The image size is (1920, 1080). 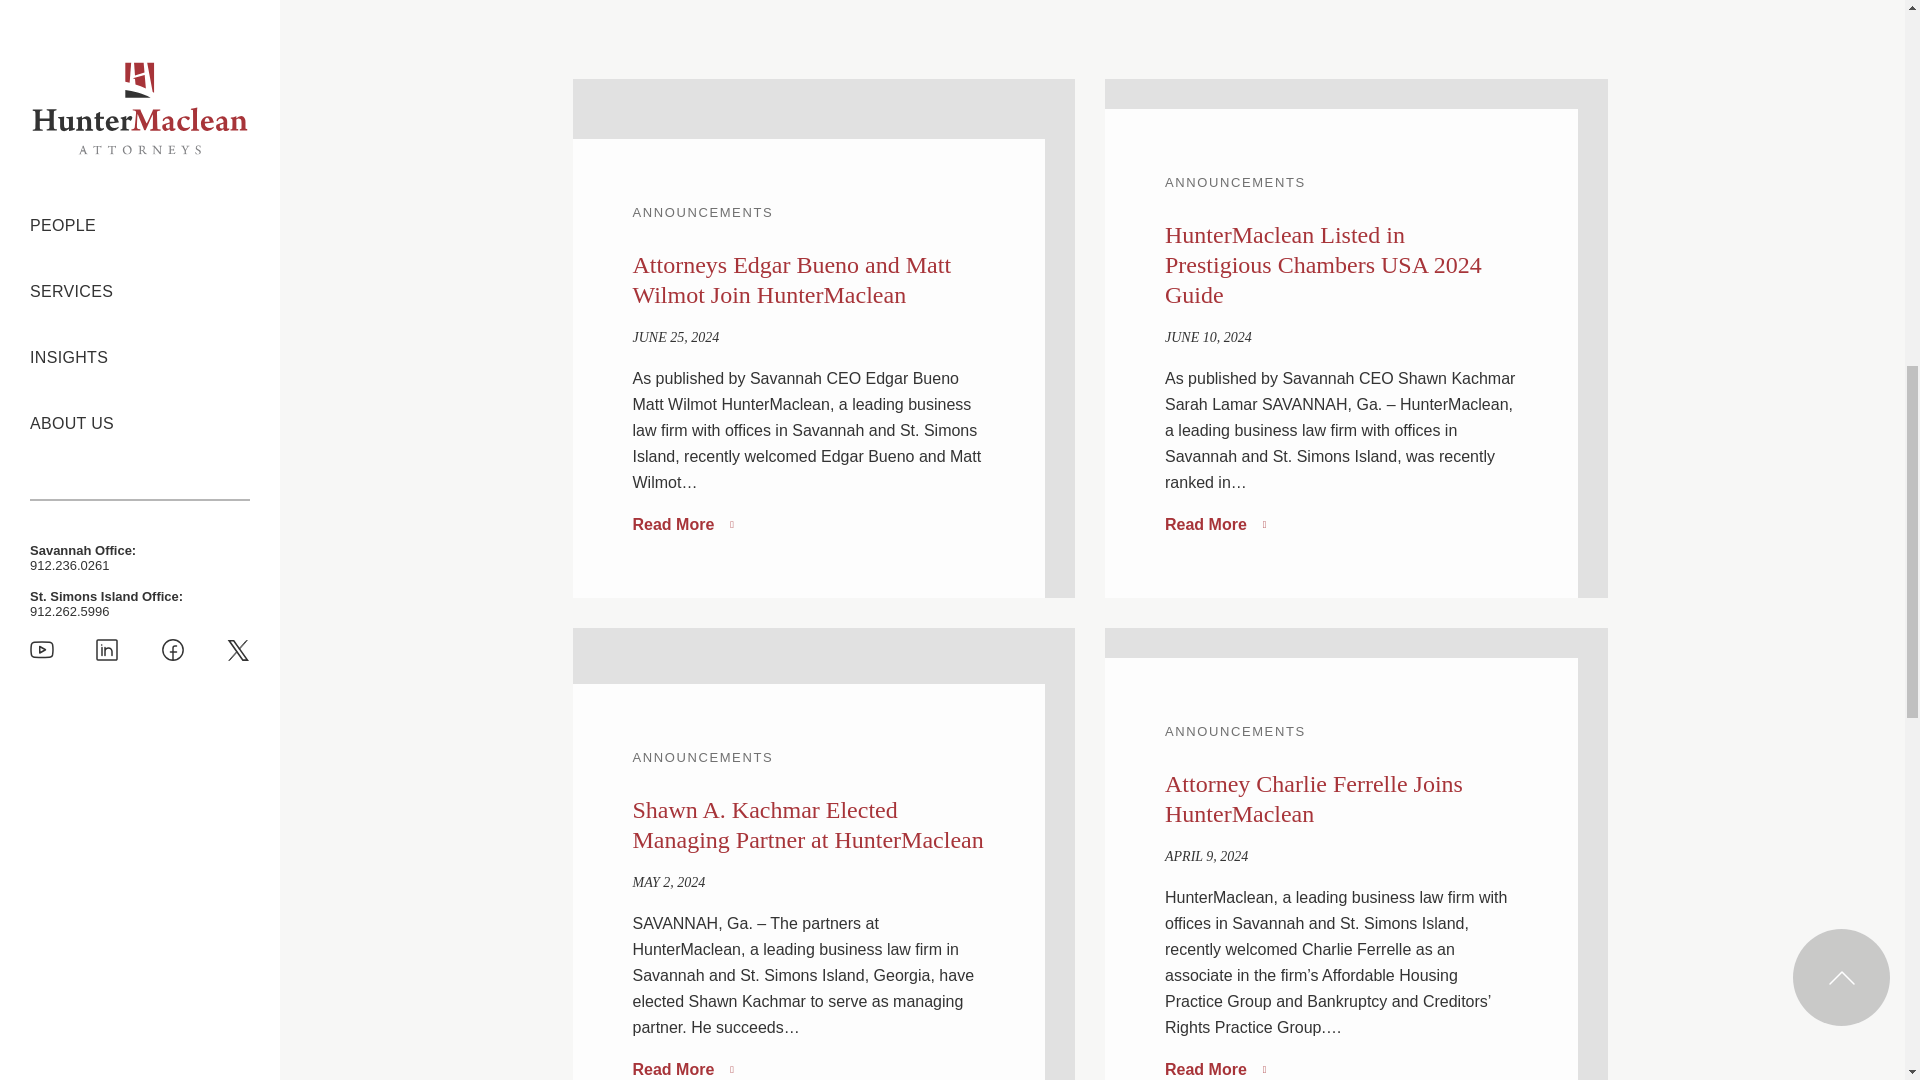 I want to click on ANNOUNCEMENTS, so click(x=702, y=756).